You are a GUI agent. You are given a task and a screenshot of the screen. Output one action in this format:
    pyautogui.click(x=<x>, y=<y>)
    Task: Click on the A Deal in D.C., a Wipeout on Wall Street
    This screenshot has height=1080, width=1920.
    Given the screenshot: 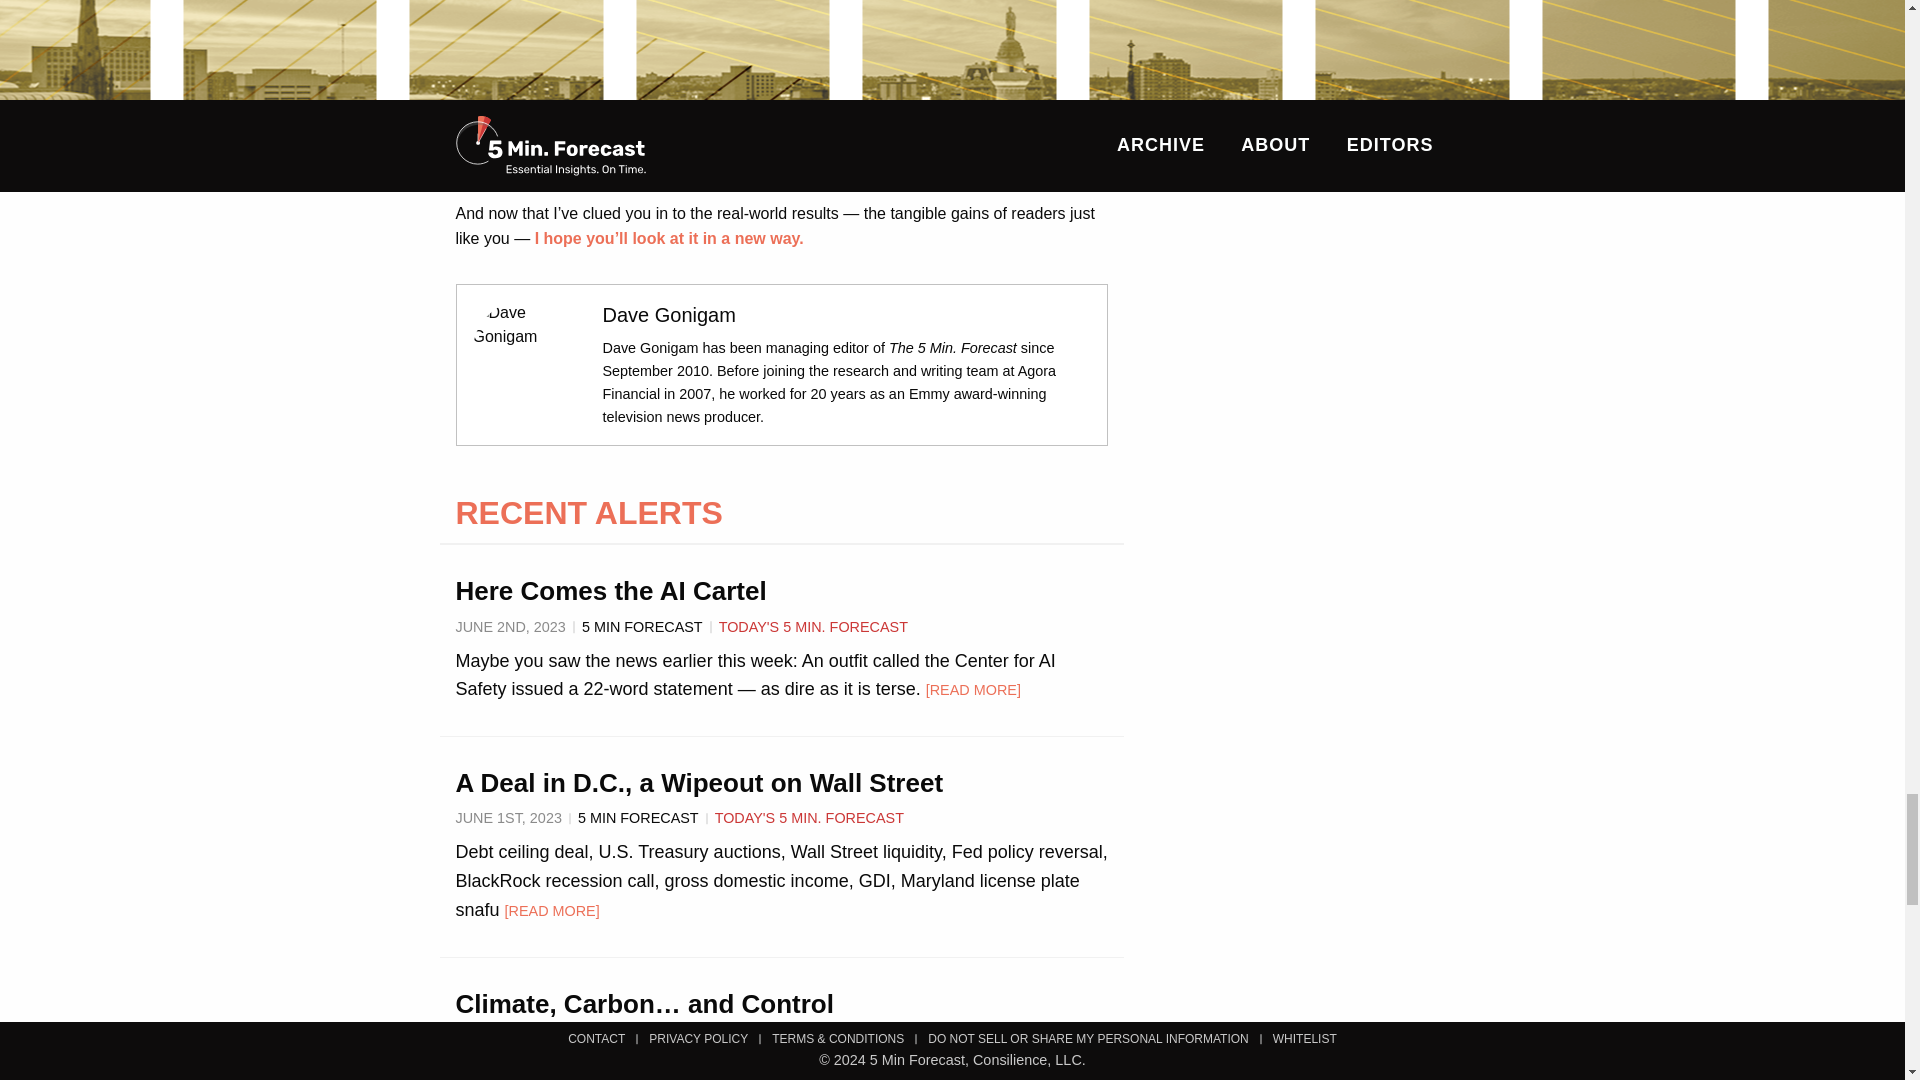 What is the action you would take?
    pyautogui.click(x=700, y=782)
    